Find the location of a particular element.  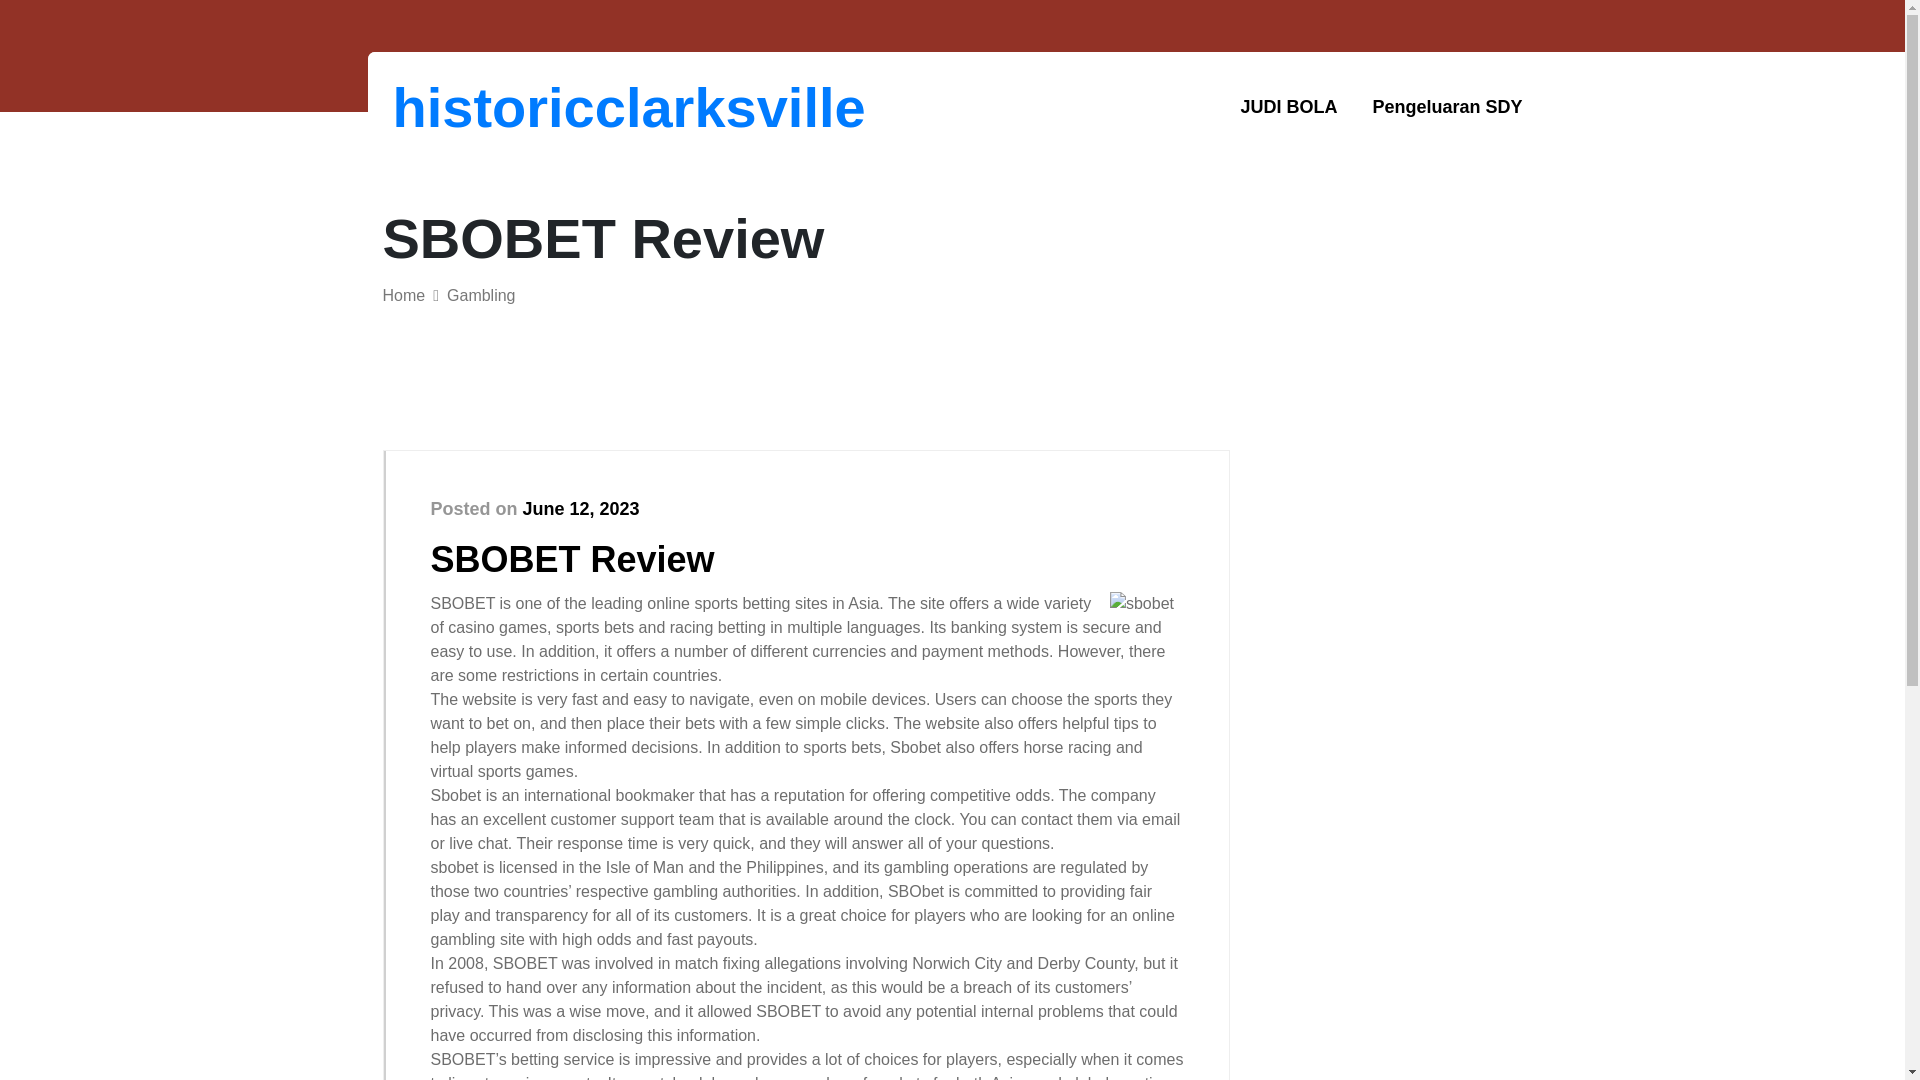

Home is located at coordinates (403, 295).